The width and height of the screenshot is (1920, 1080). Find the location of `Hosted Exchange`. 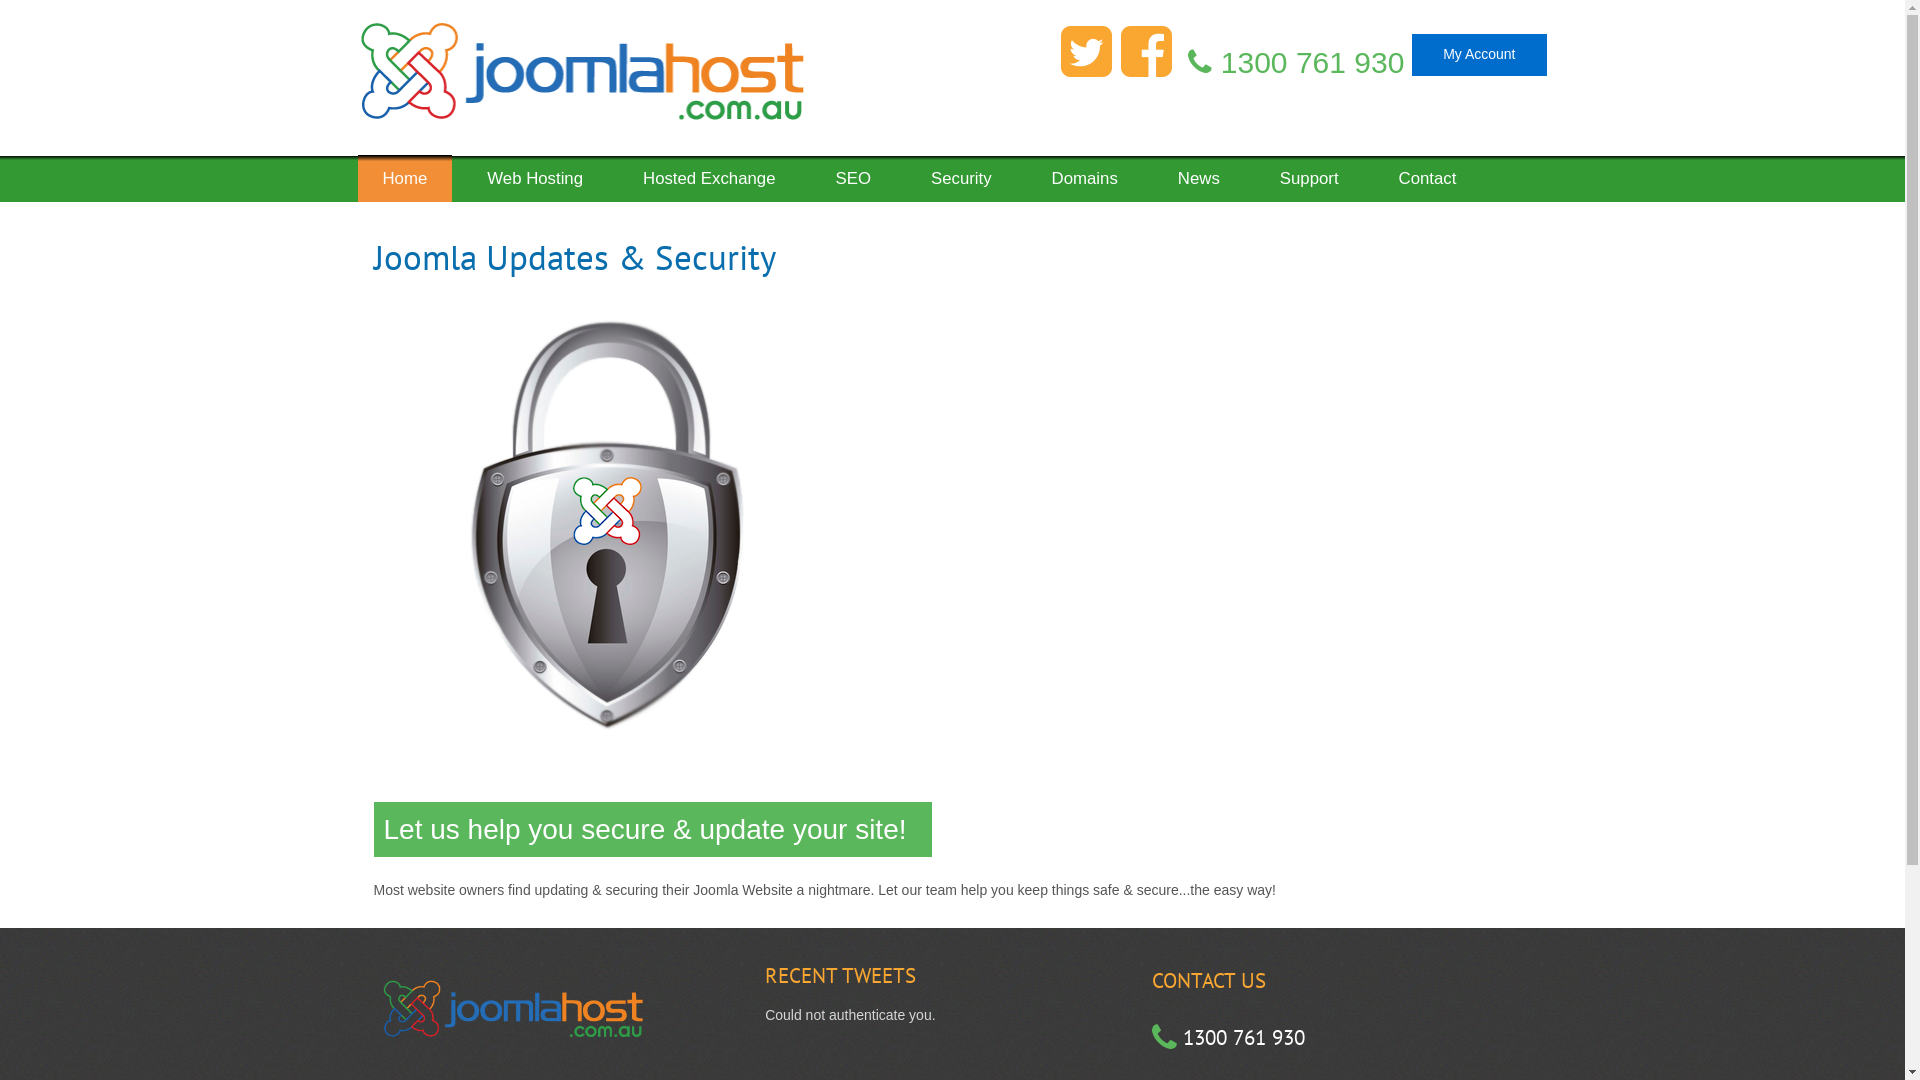

Hosted Exchange is located at coordinates (709, 172).